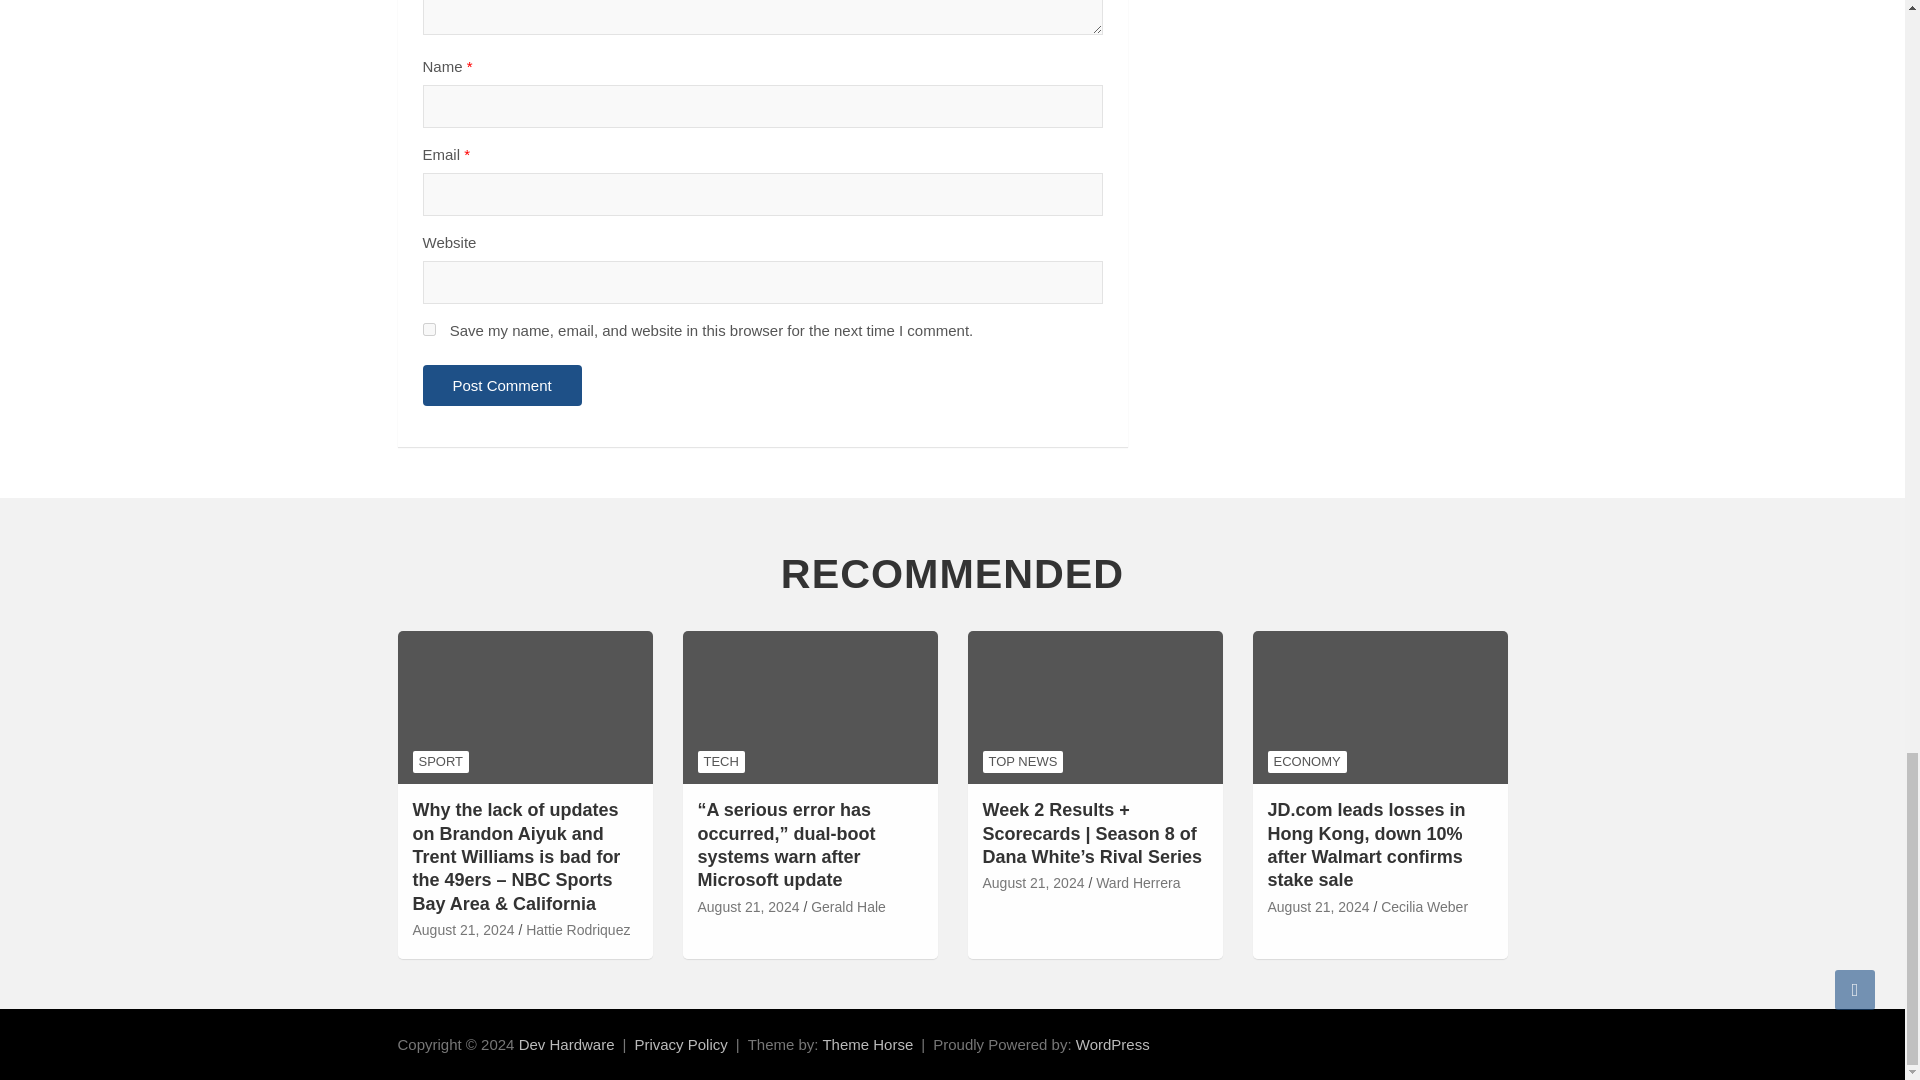 The width and height of the screenshot is (1920, 1080). Describe the element at coordinates (867, 1044) in the screenshot. I see `Theme Horse` at that location.